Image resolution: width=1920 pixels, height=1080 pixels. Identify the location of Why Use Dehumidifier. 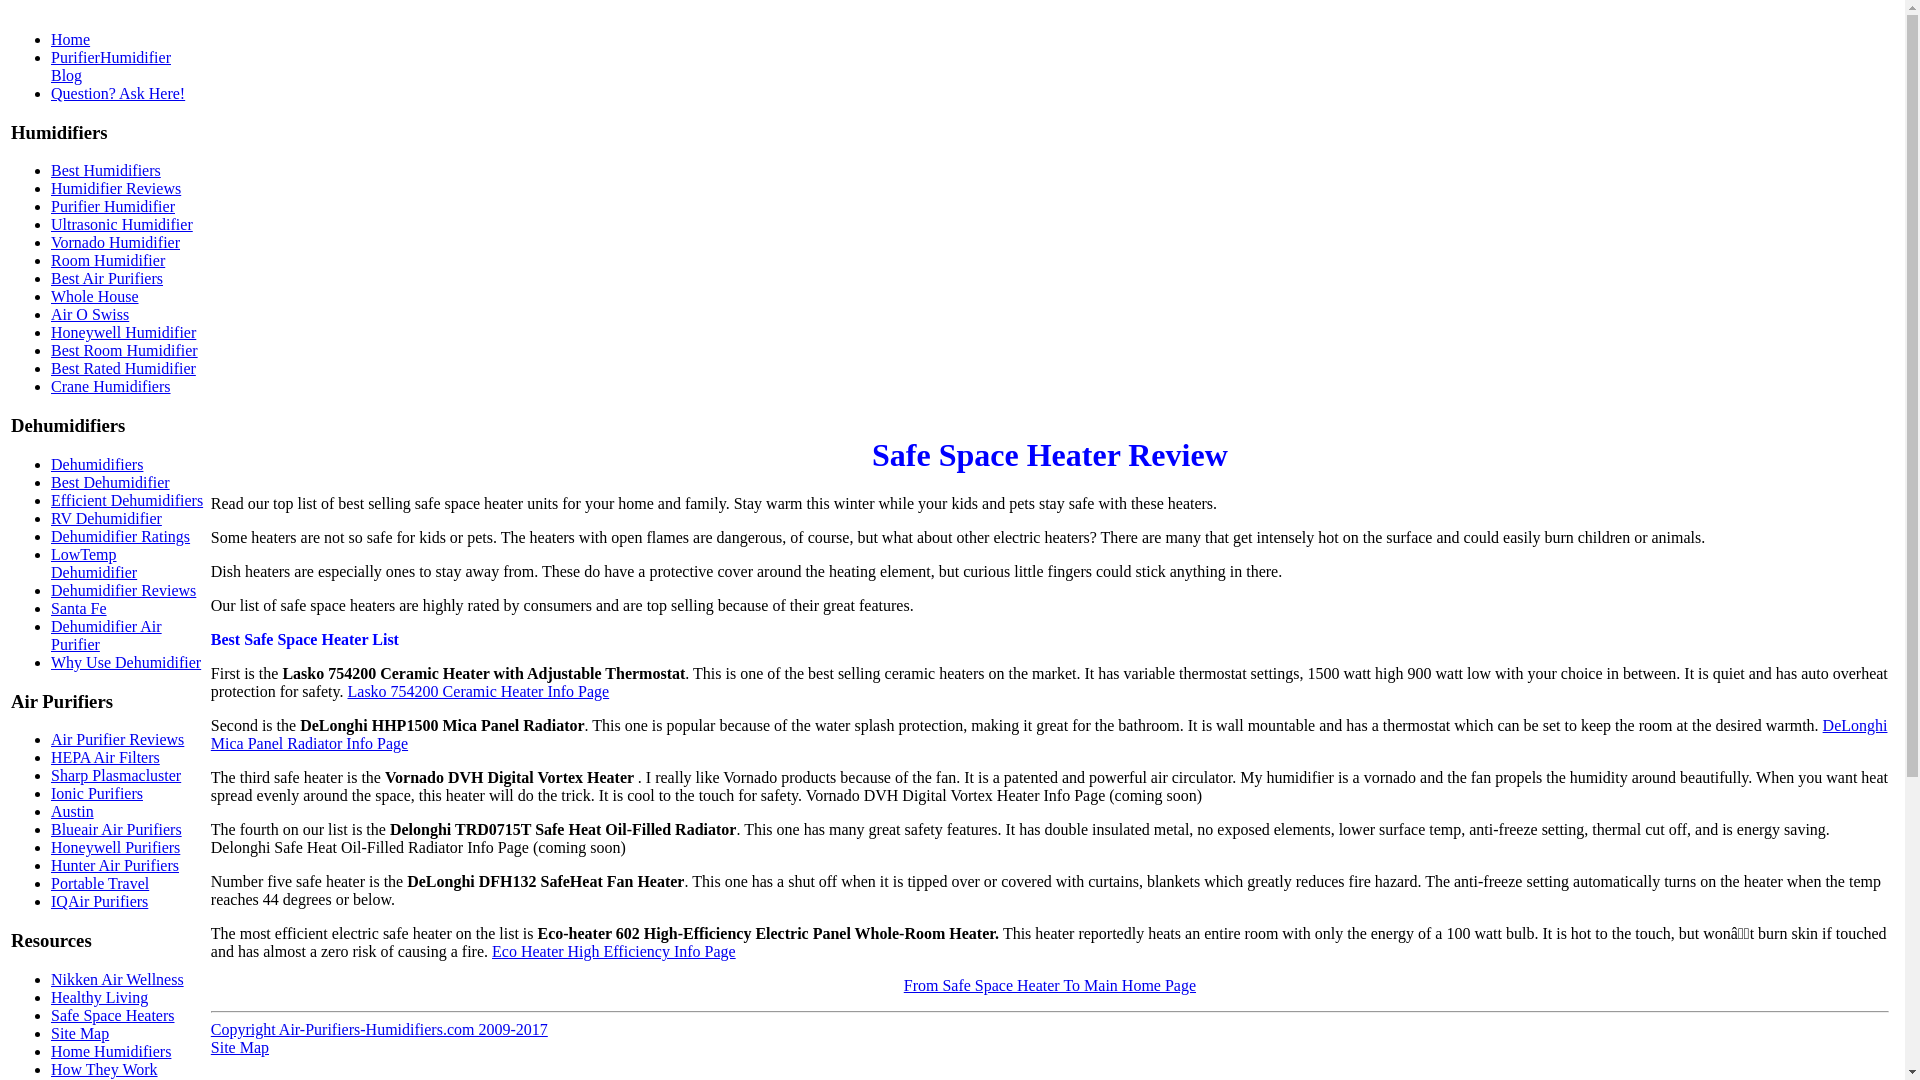
(126, 662).